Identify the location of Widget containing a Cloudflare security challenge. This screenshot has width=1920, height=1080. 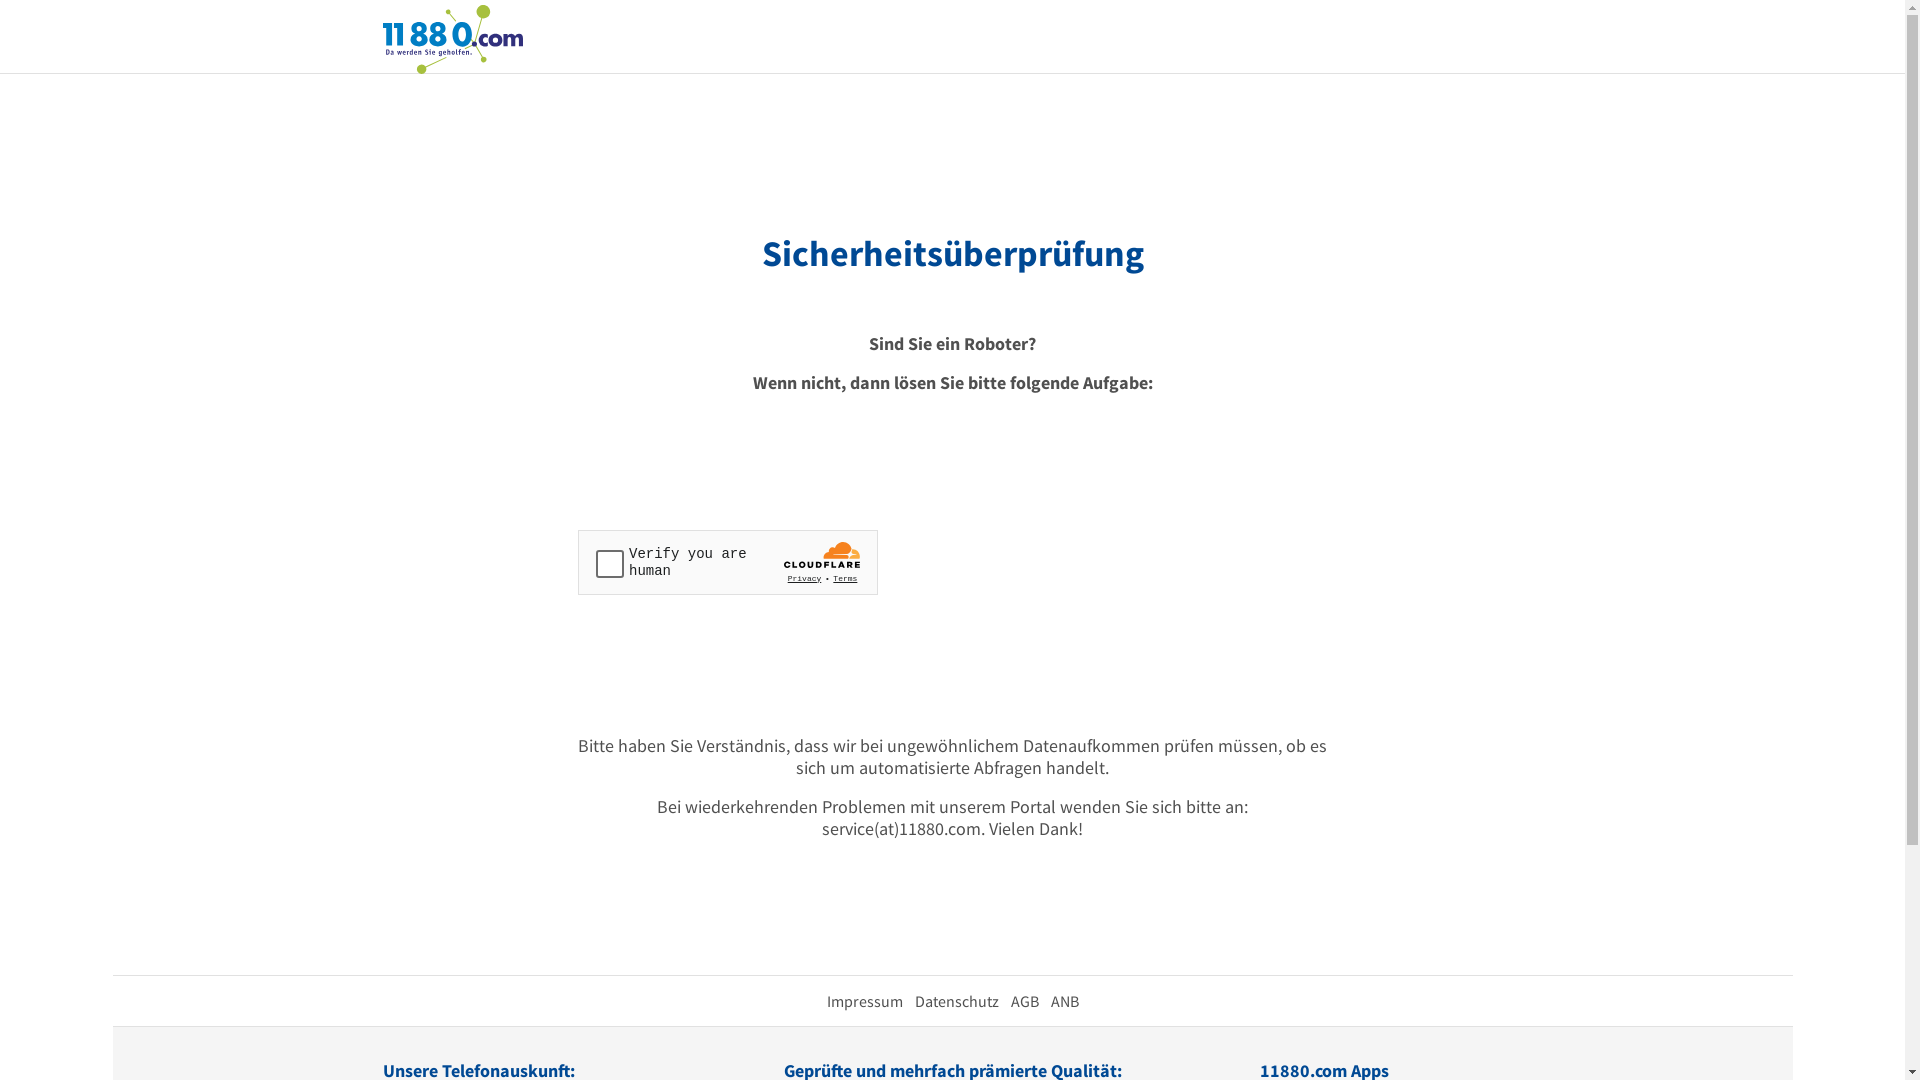
(728, 562).